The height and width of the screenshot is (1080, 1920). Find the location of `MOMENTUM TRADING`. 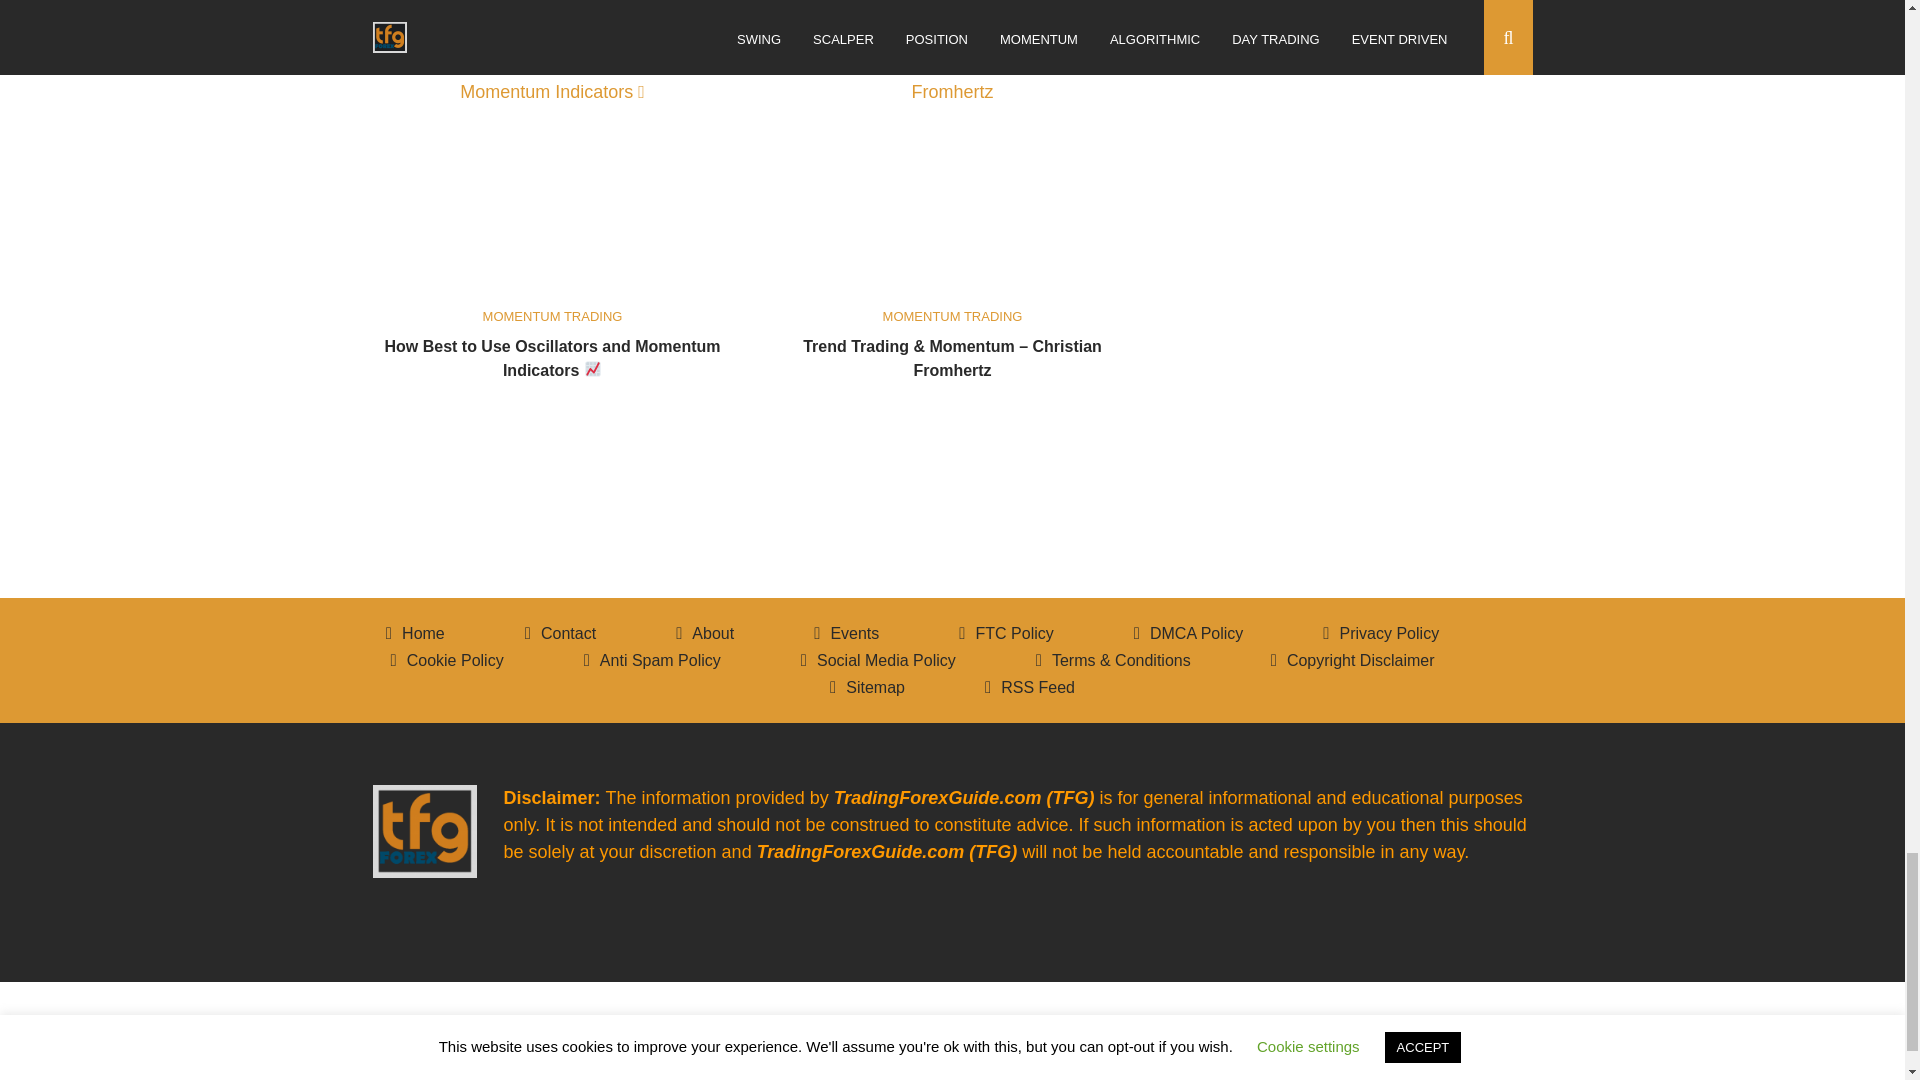

MOMENTUM TRADING is located at coordinates (552, 316).